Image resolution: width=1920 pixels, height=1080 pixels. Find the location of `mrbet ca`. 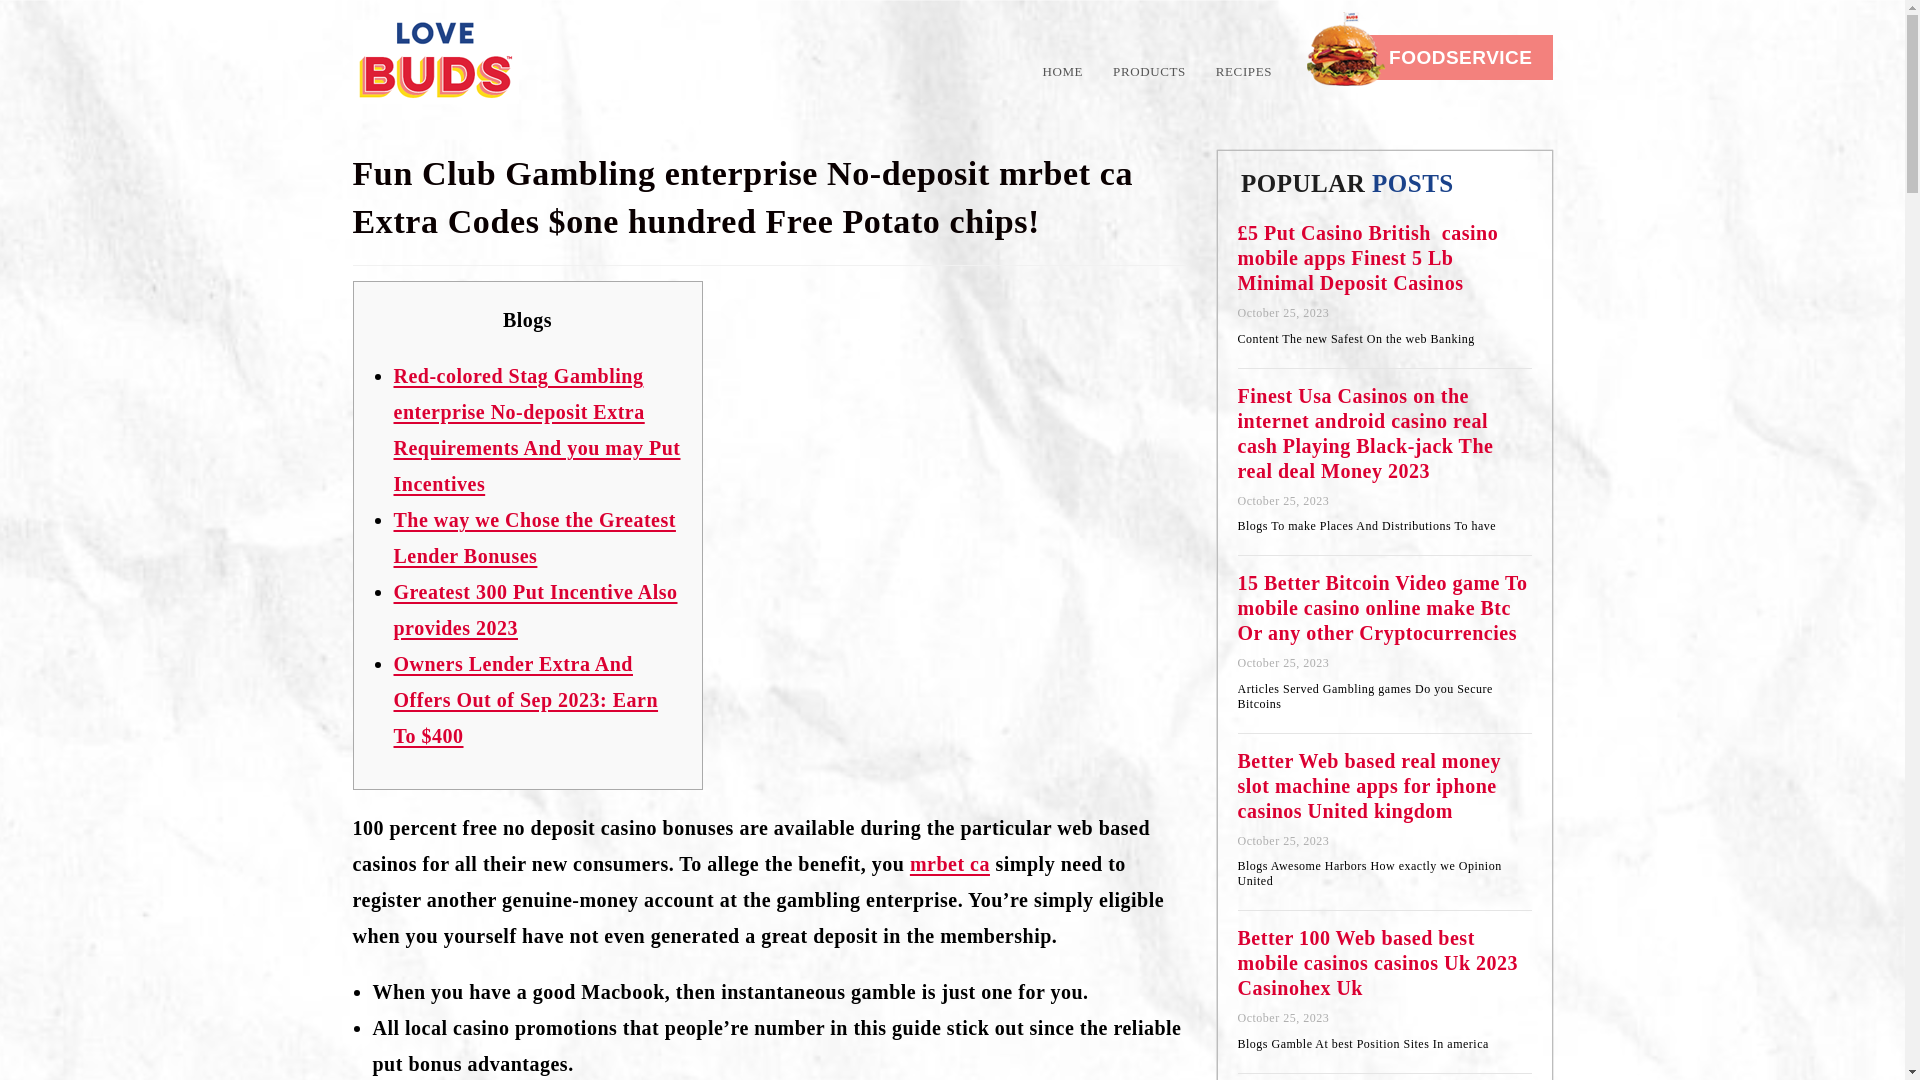

mrbet ca is located at coordinates (950, 864).